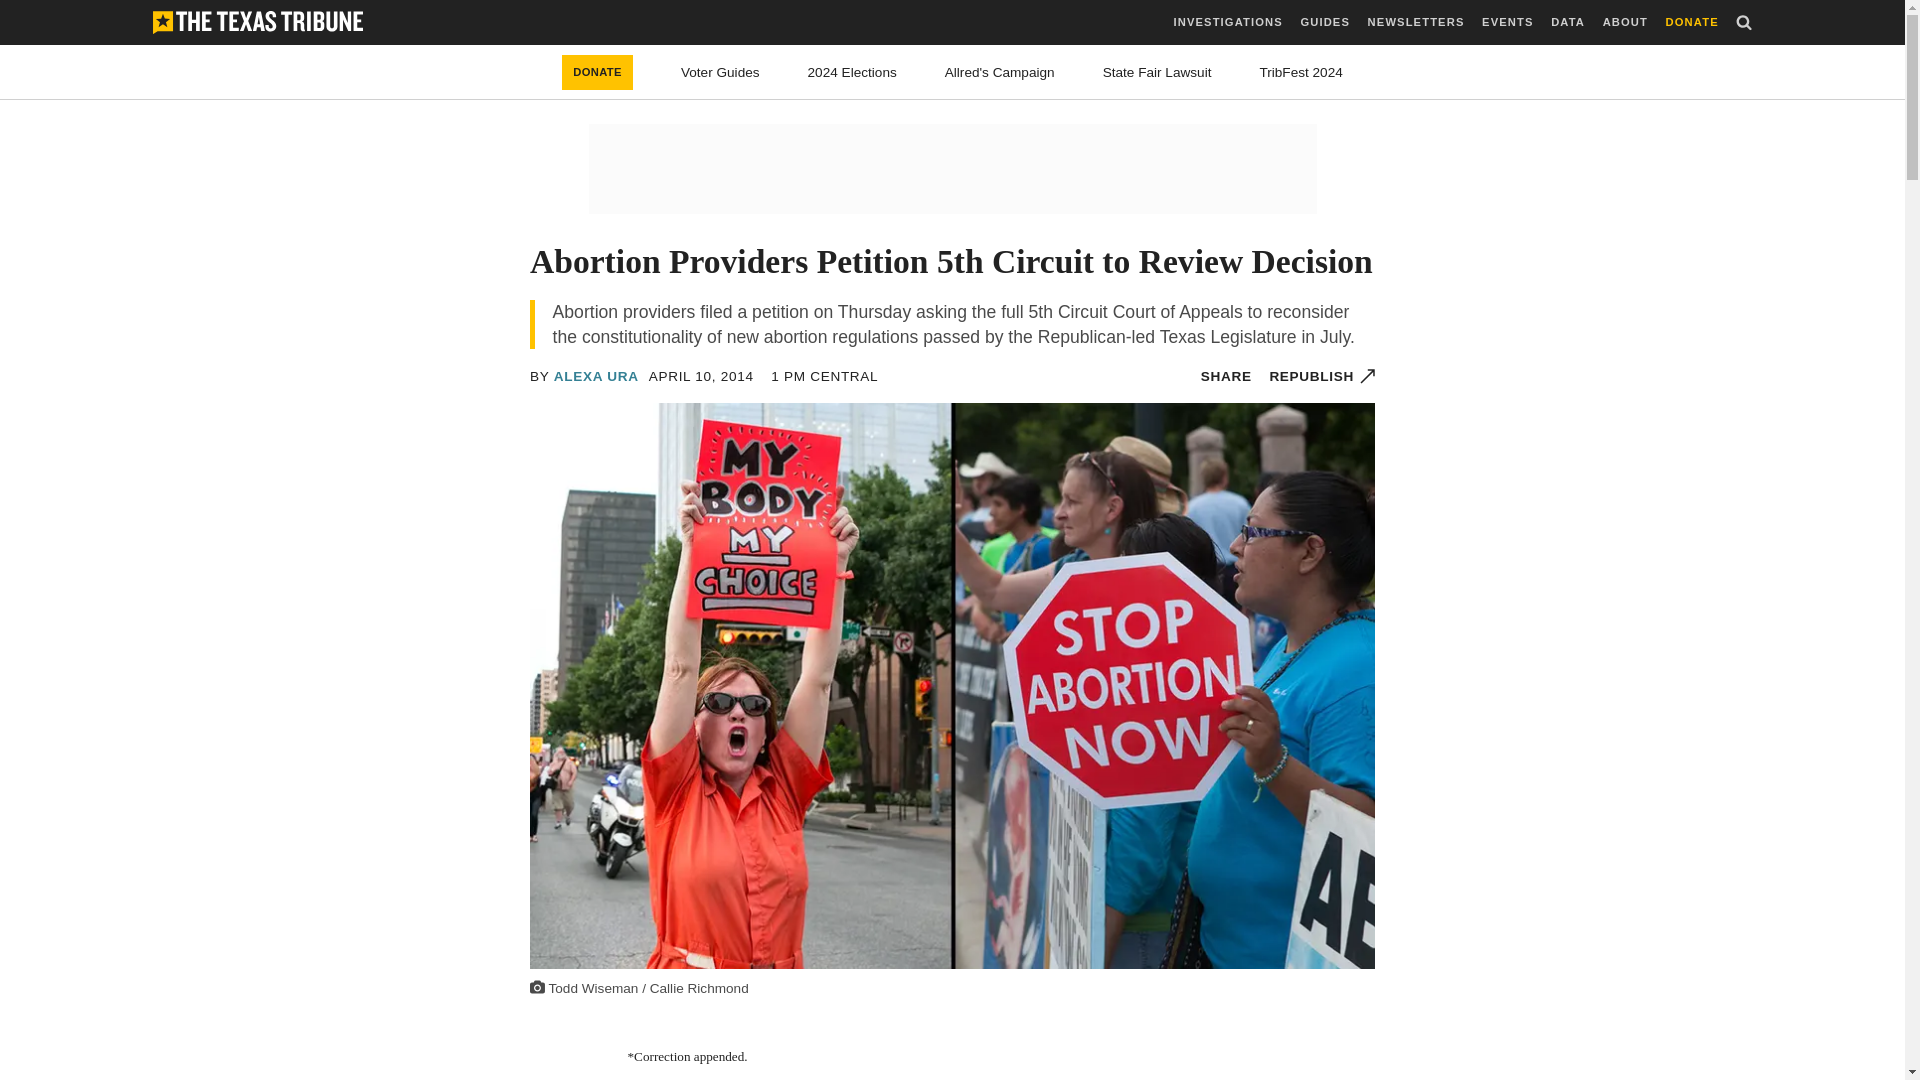 This screenshot has width=1920, height=1080. I want to click on DONATE, so click(1692, 22).